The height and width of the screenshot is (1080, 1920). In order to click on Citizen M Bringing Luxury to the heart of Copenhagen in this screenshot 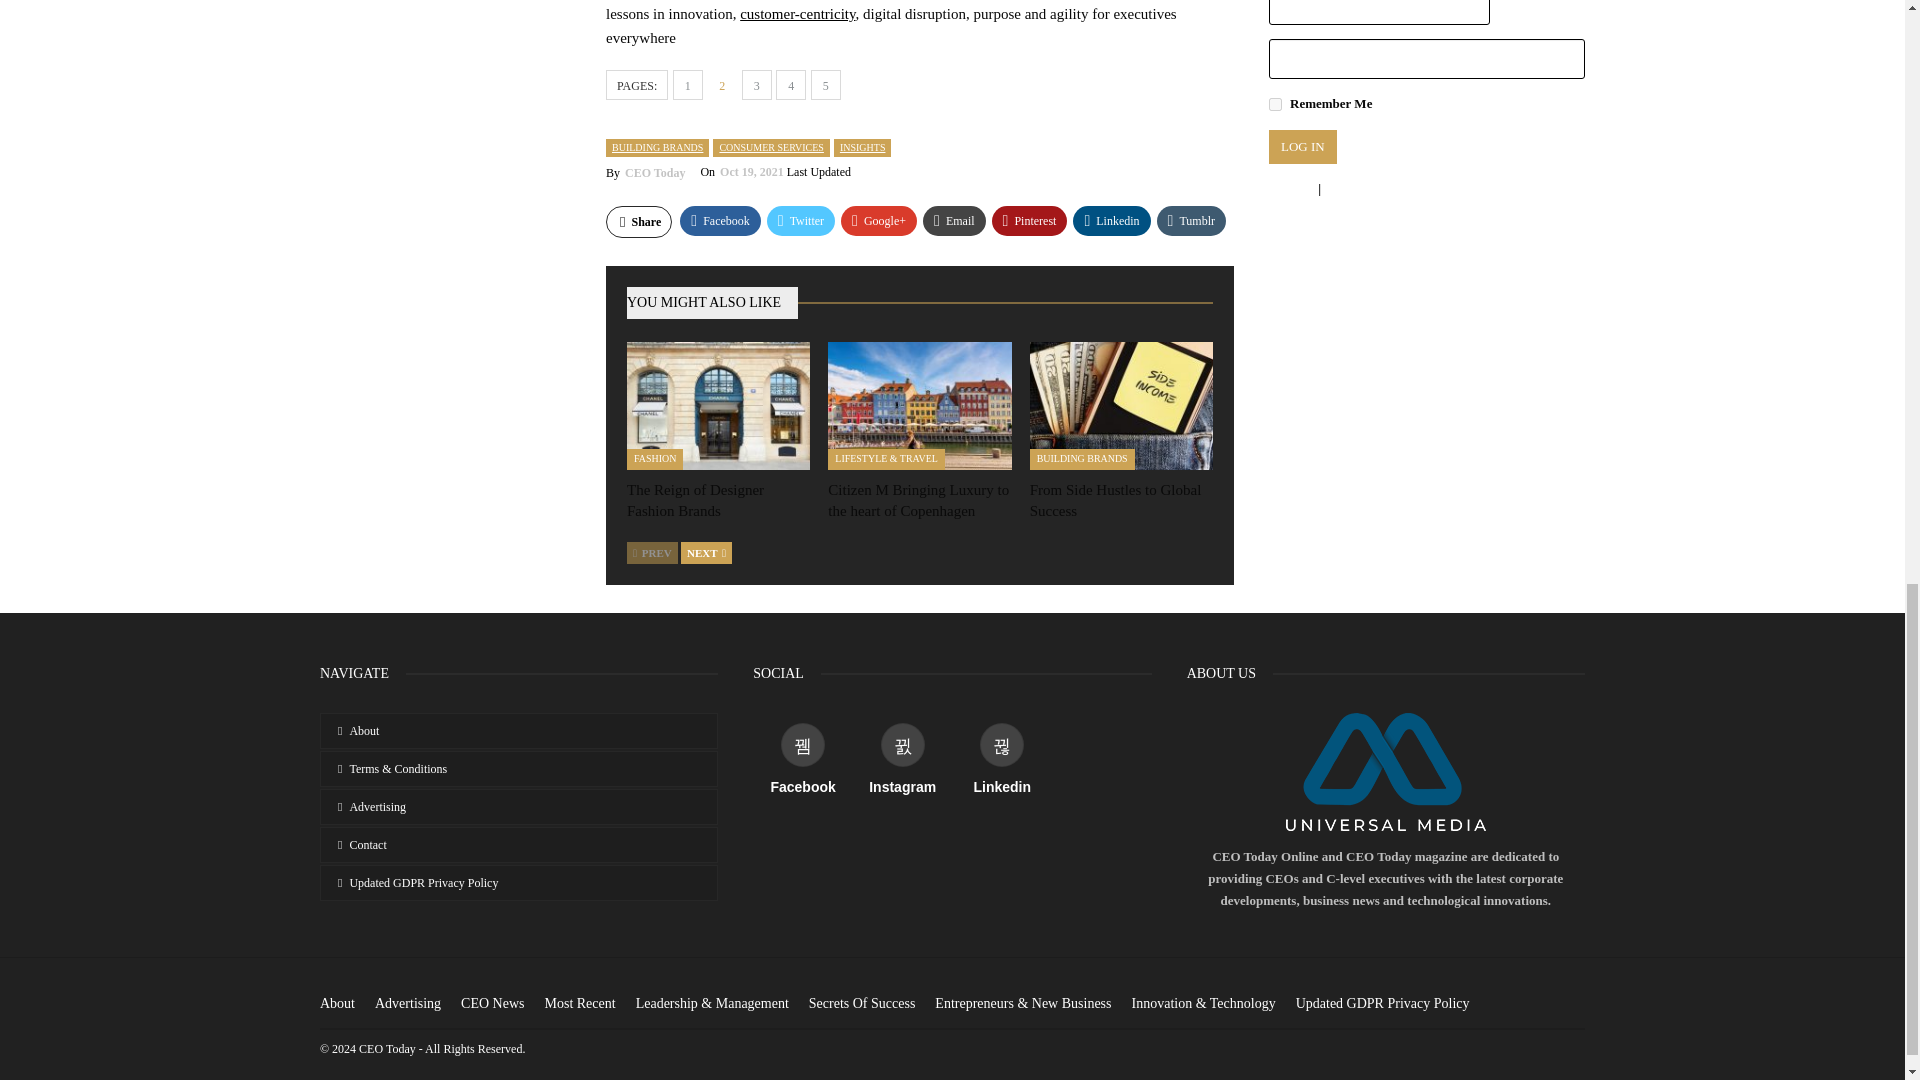, I will do `click(918, 500)`.